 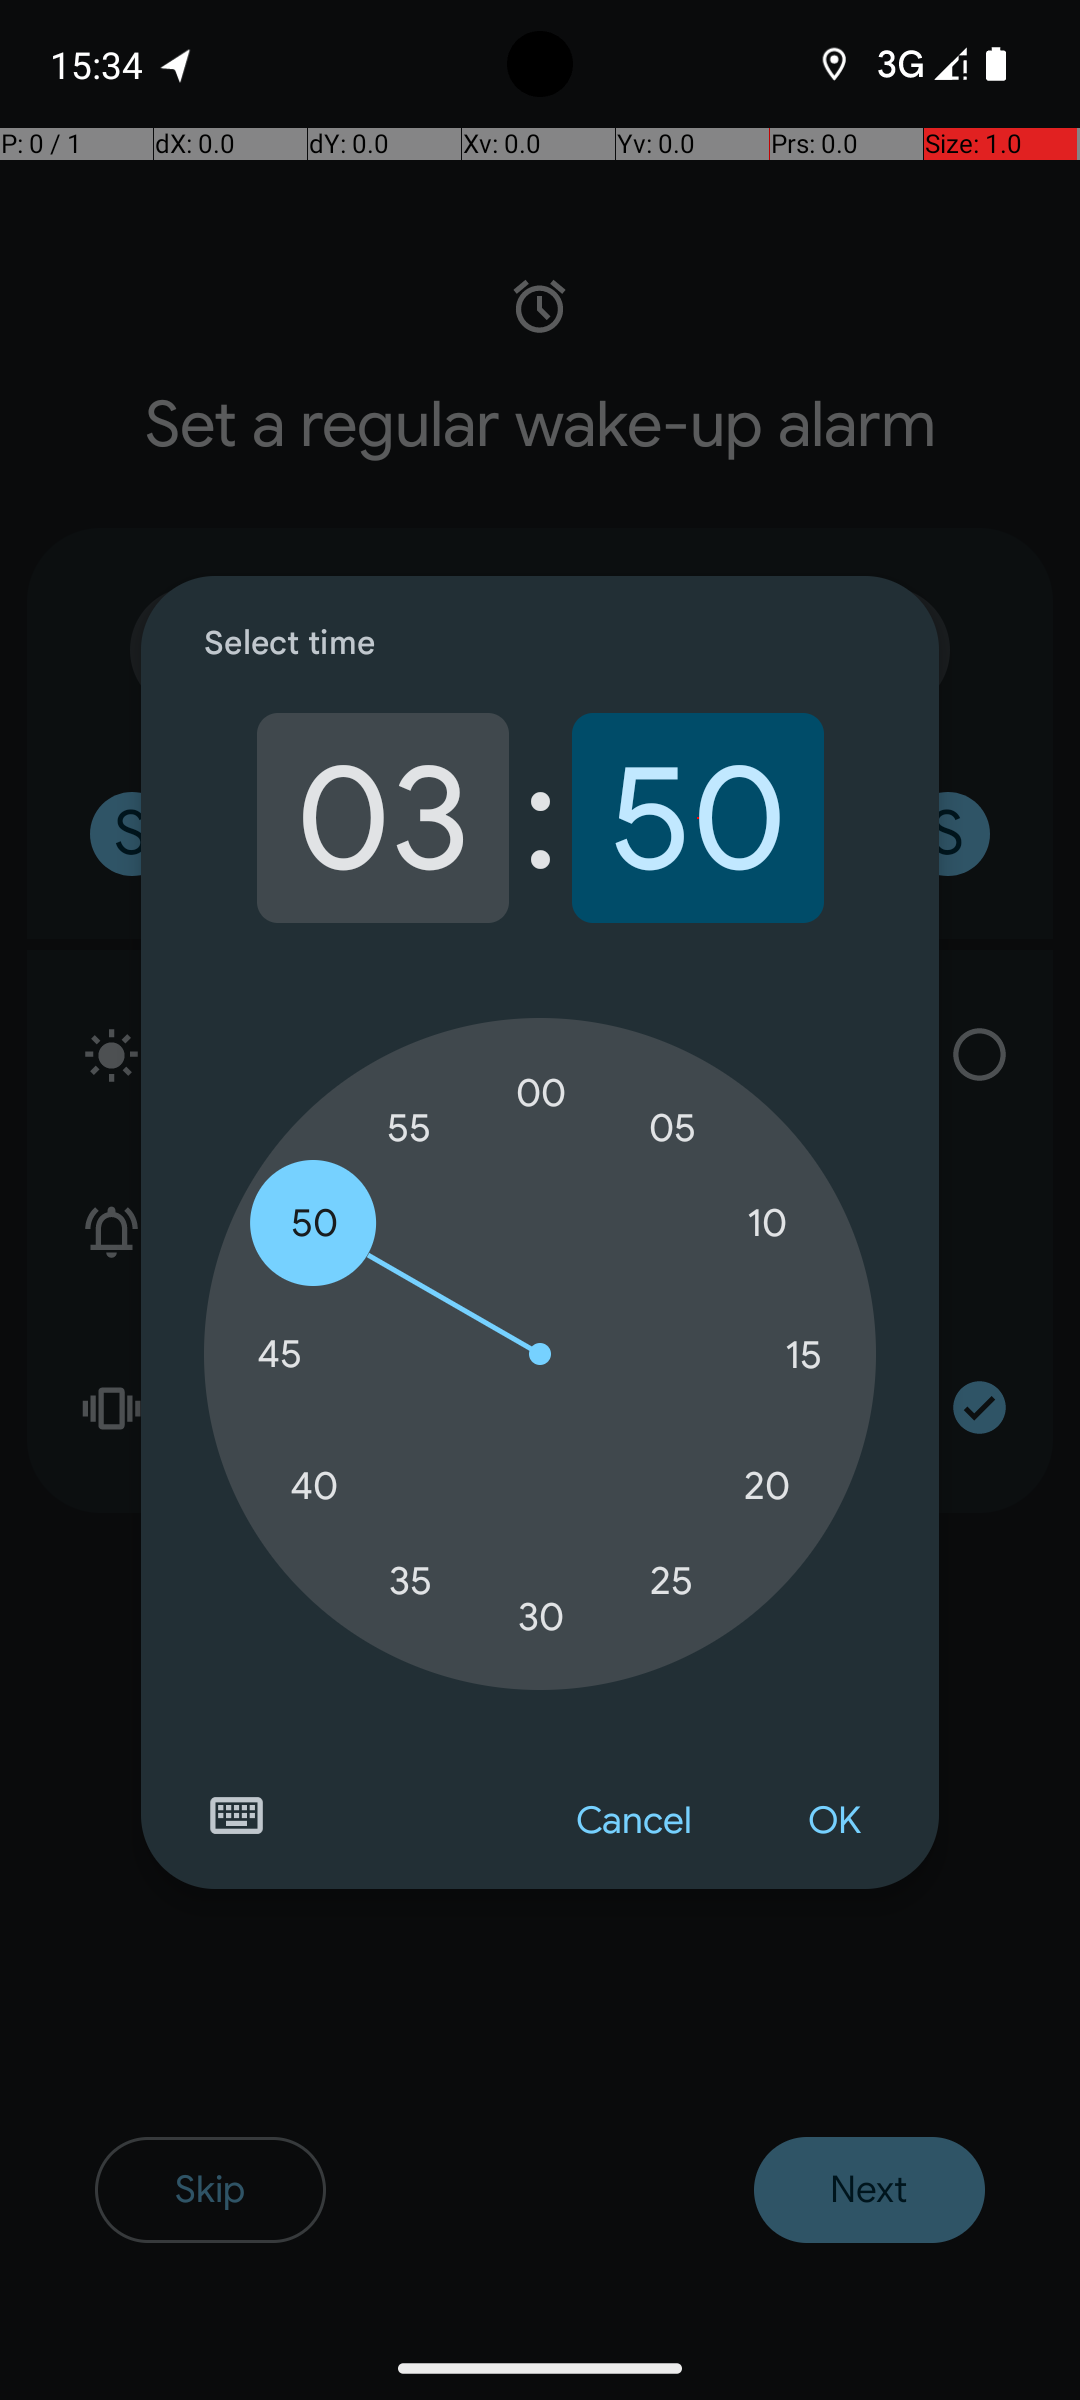 I want to click on 25, so click(x=672, y=1580).